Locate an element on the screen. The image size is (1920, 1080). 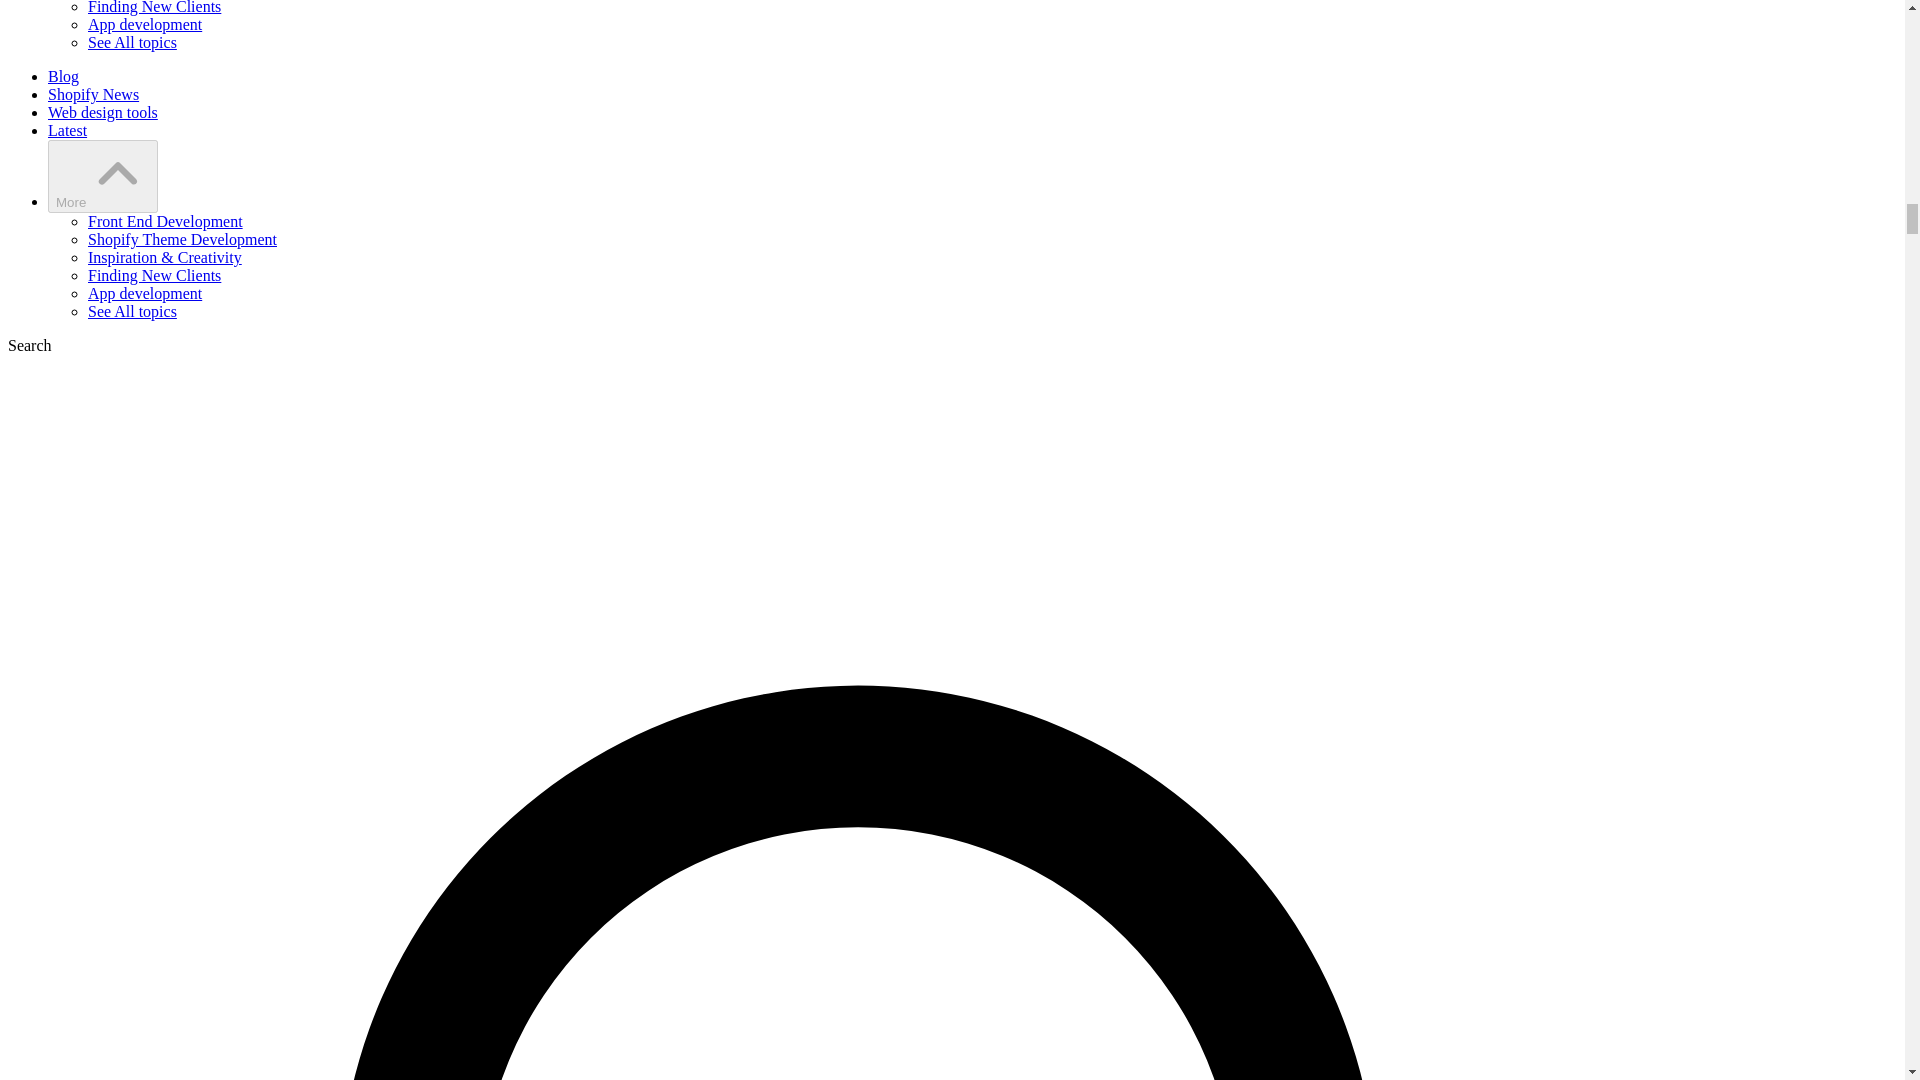
Finding New Clients is located at coordinates (154, 8).